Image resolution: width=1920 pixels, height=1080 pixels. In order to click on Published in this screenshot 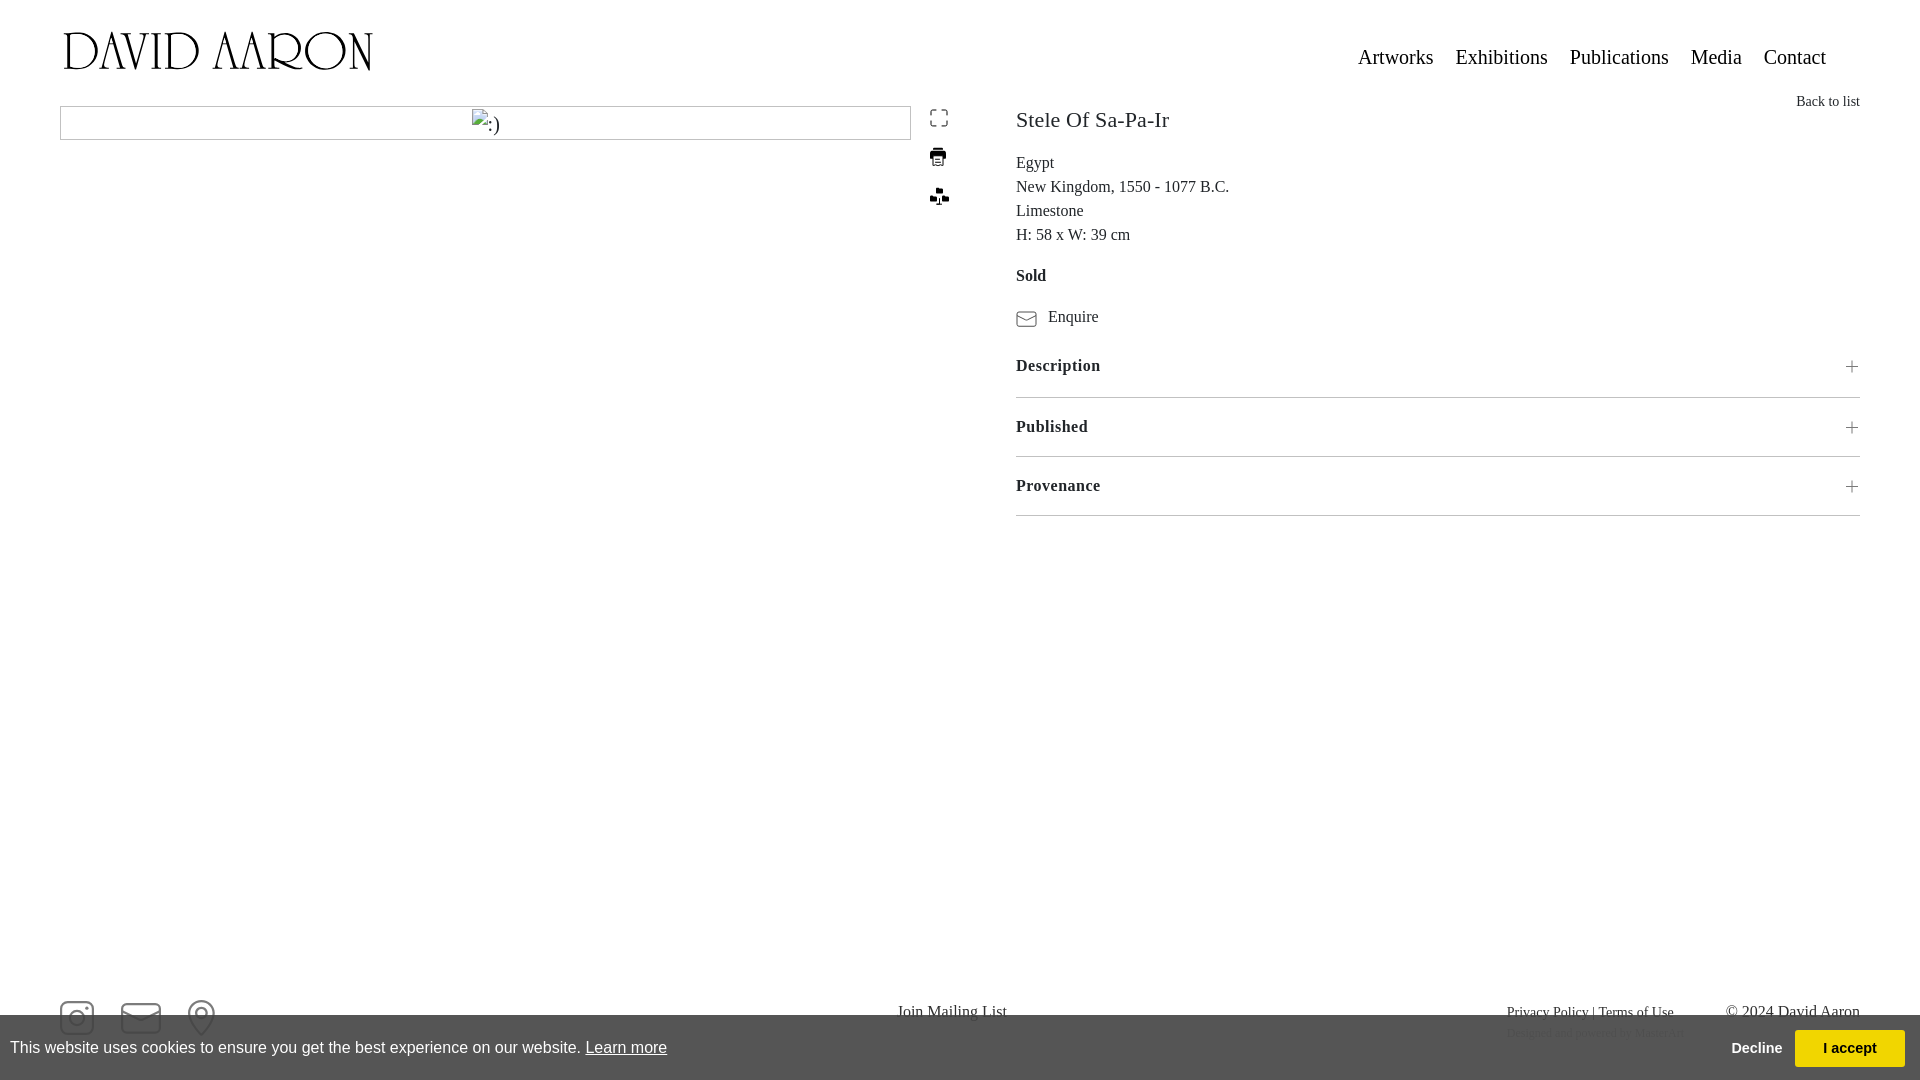, I will do `click(1438, 426)`.